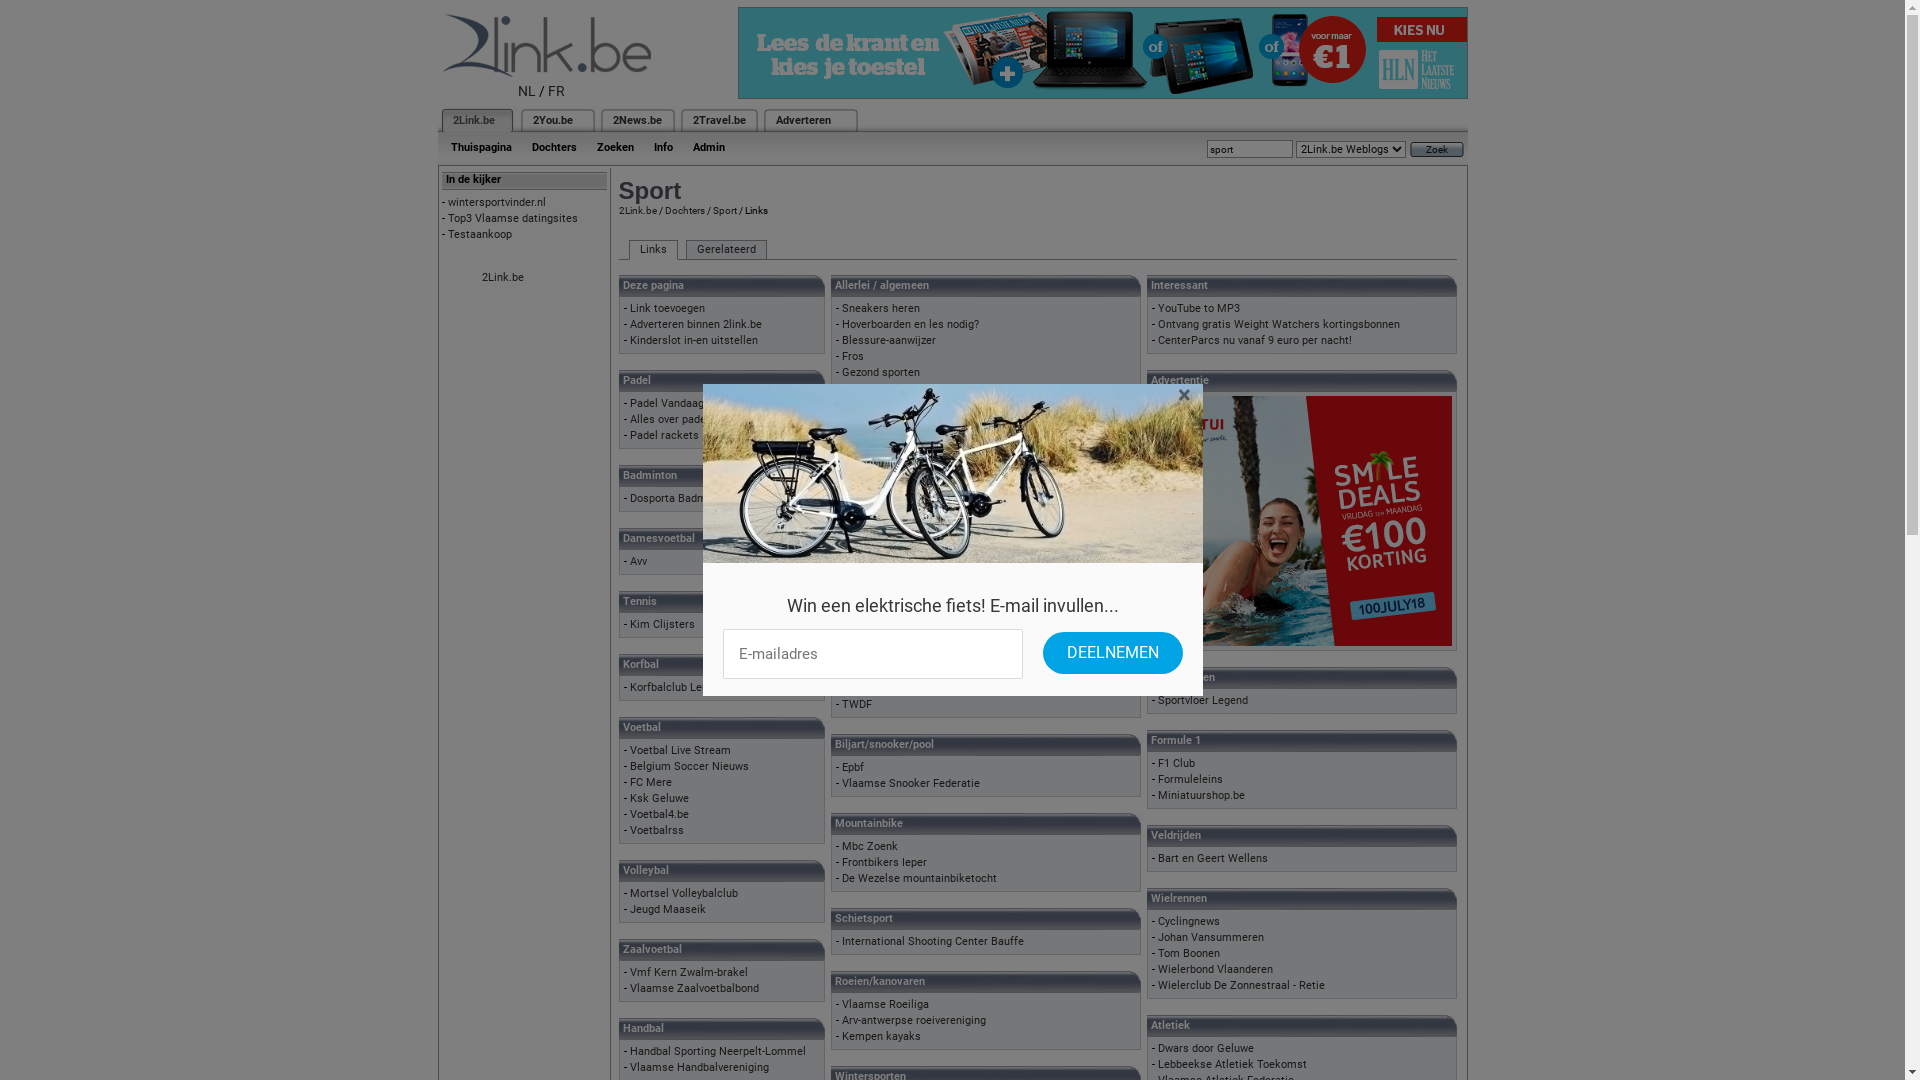 The height and width of the screenshot is (1080, 1920). What do you see at coordinates (917, 626) in the screenshot?
I see `Meer zwemmen.2link.be` at bounding box center [917, 626].